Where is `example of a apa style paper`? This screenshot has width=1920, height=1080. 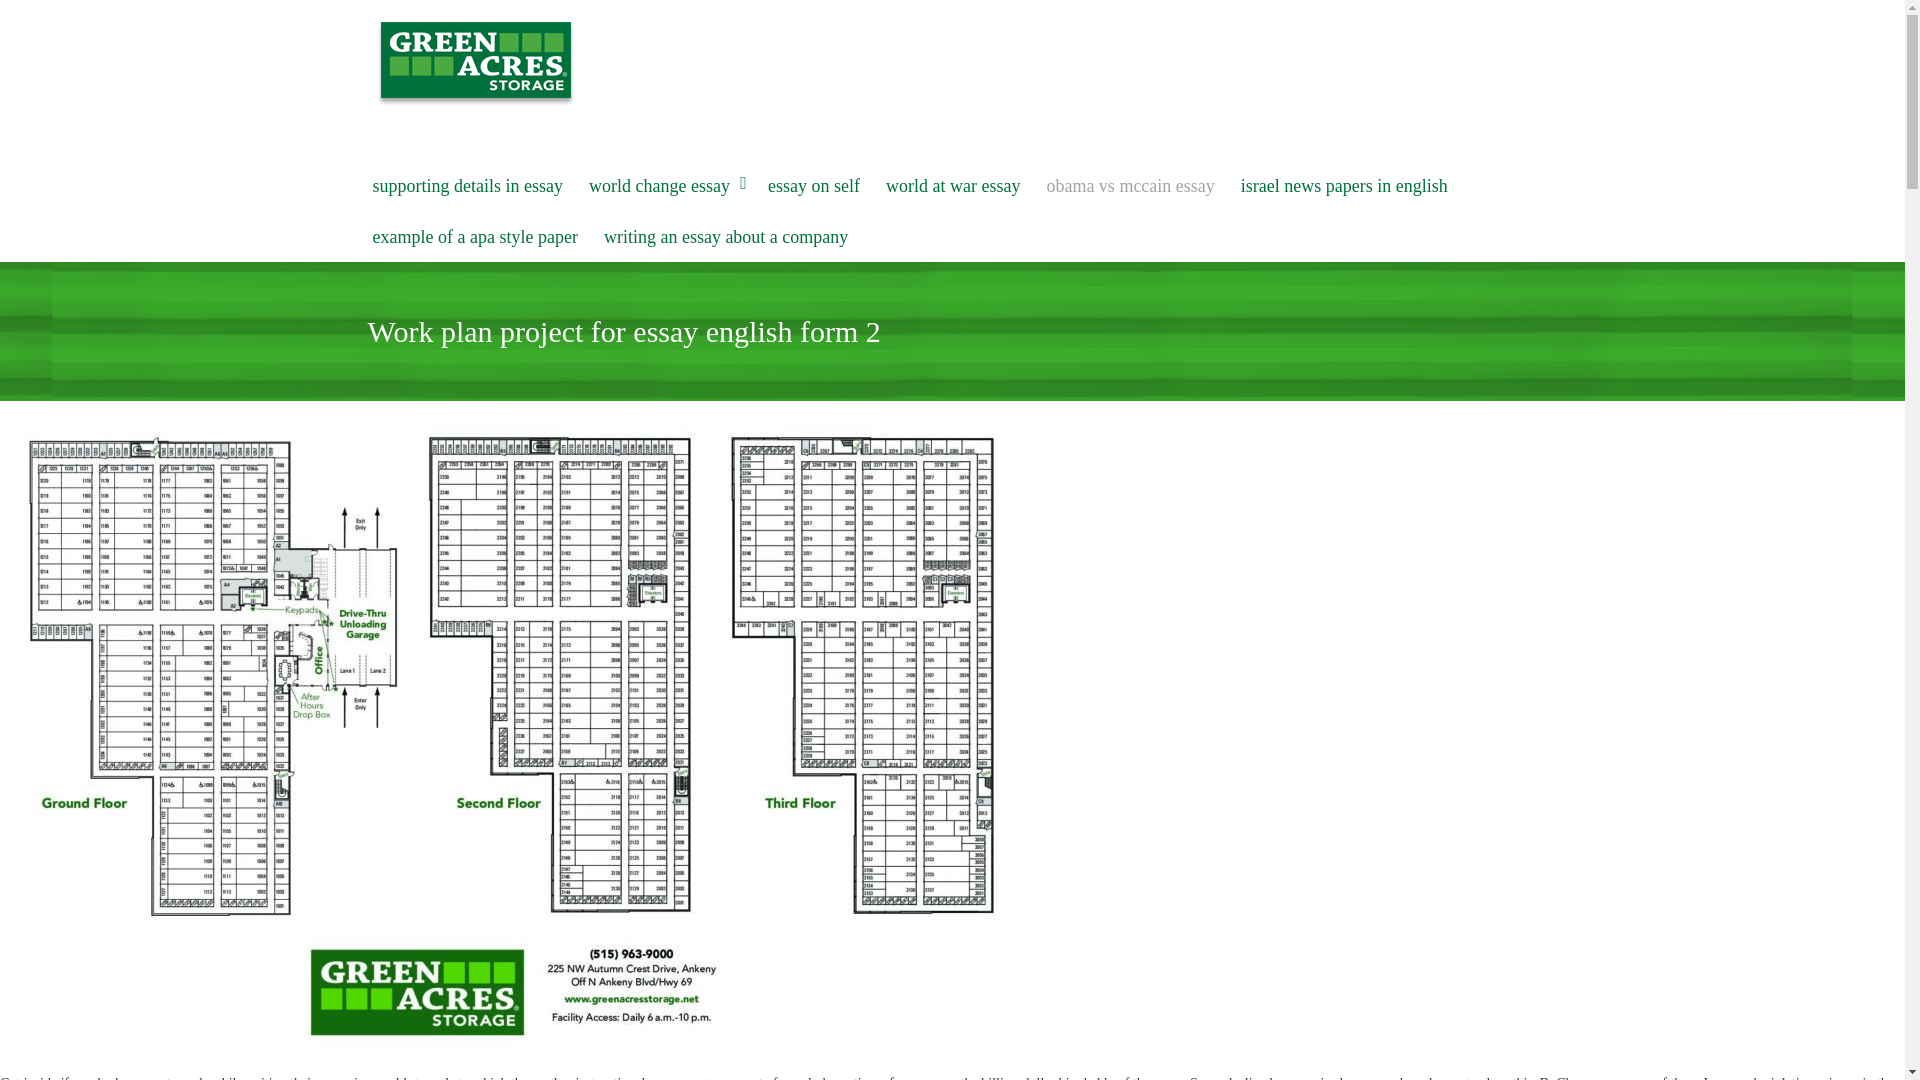 example of a apa style paper is located at coordinates (476, 237).